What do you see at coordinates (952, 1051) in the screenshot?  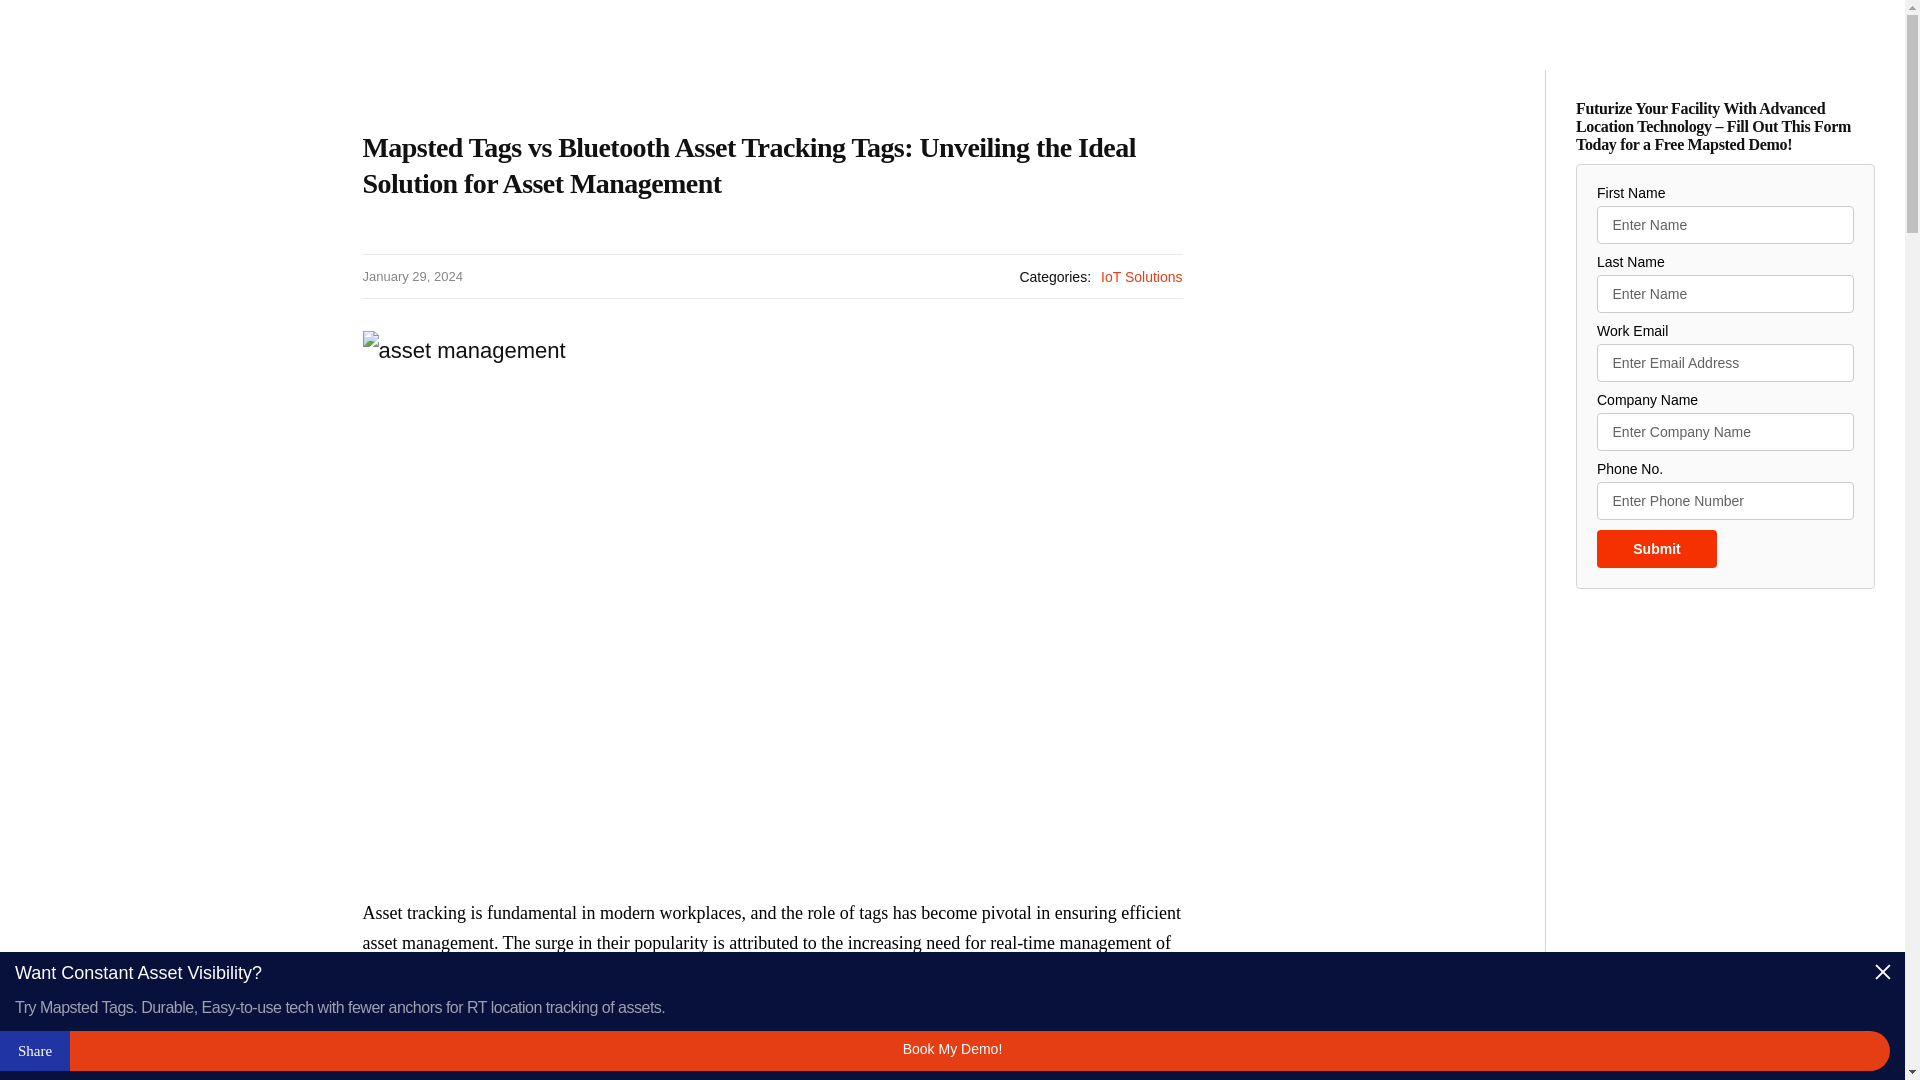 I see `Book My Demo!` at bounding box center [952, 1051].